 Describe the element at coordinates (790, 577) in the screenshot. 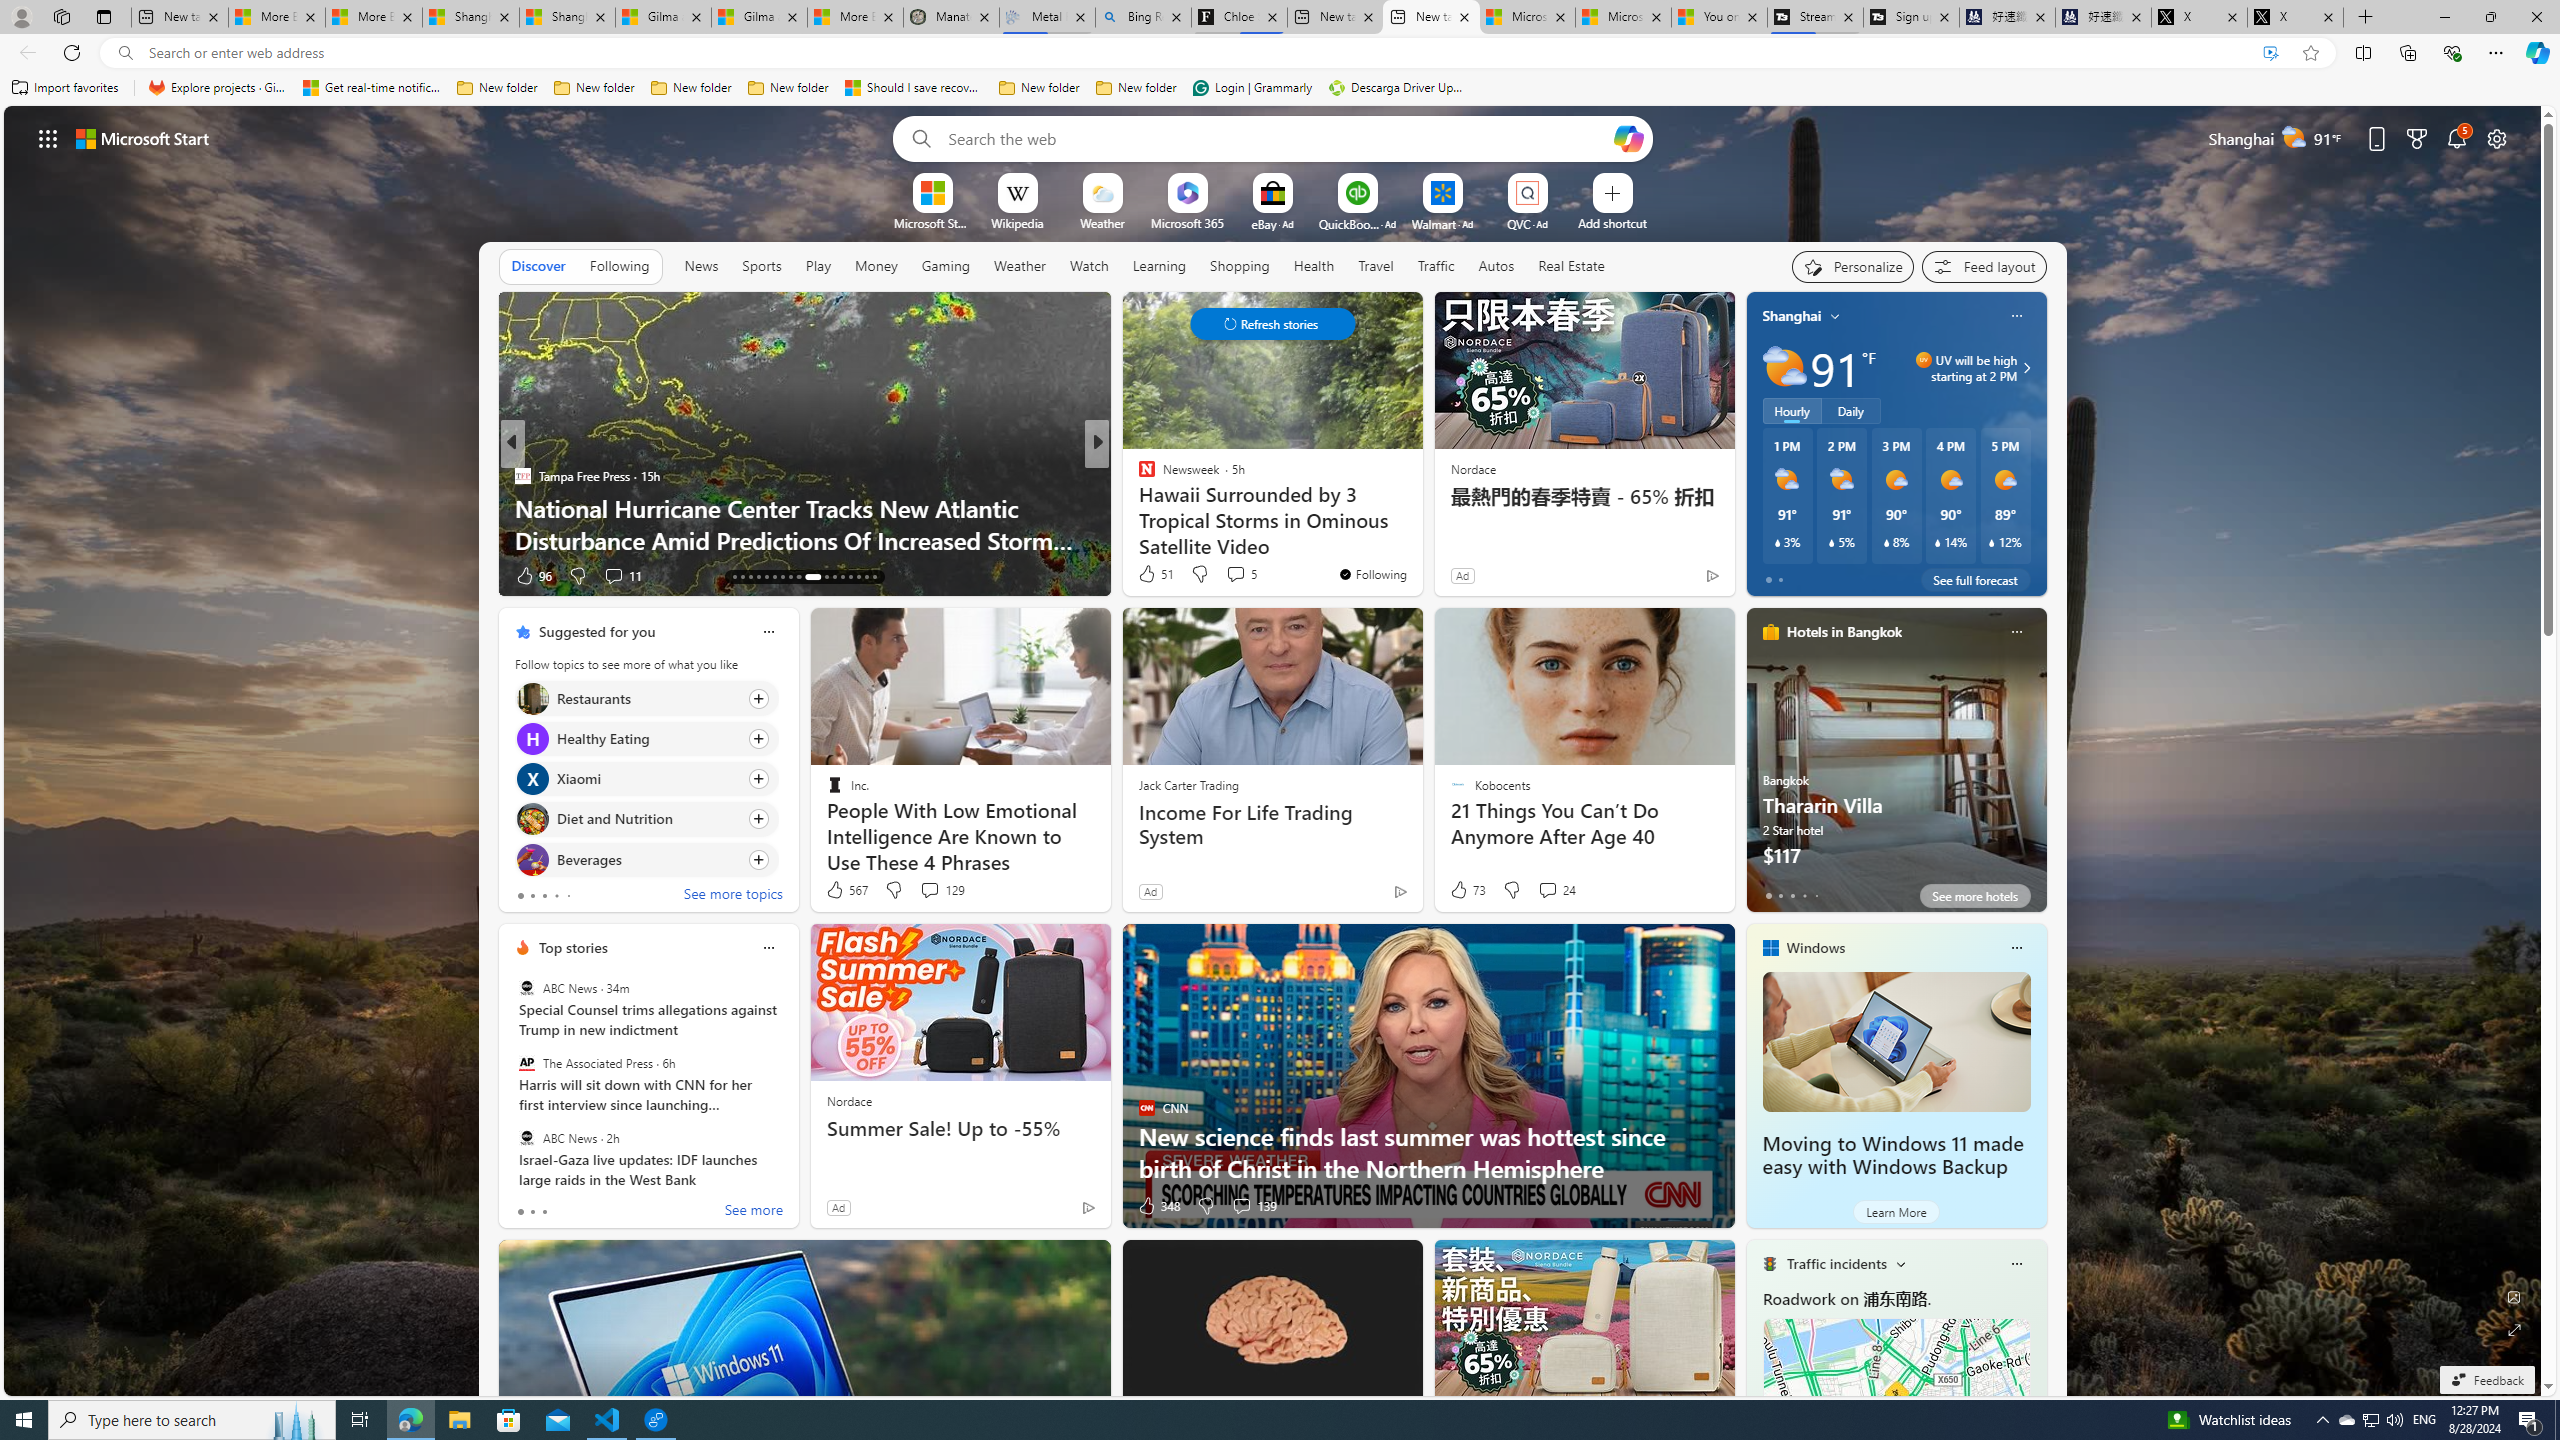

I see `AutomationID: tab-24` at that location.